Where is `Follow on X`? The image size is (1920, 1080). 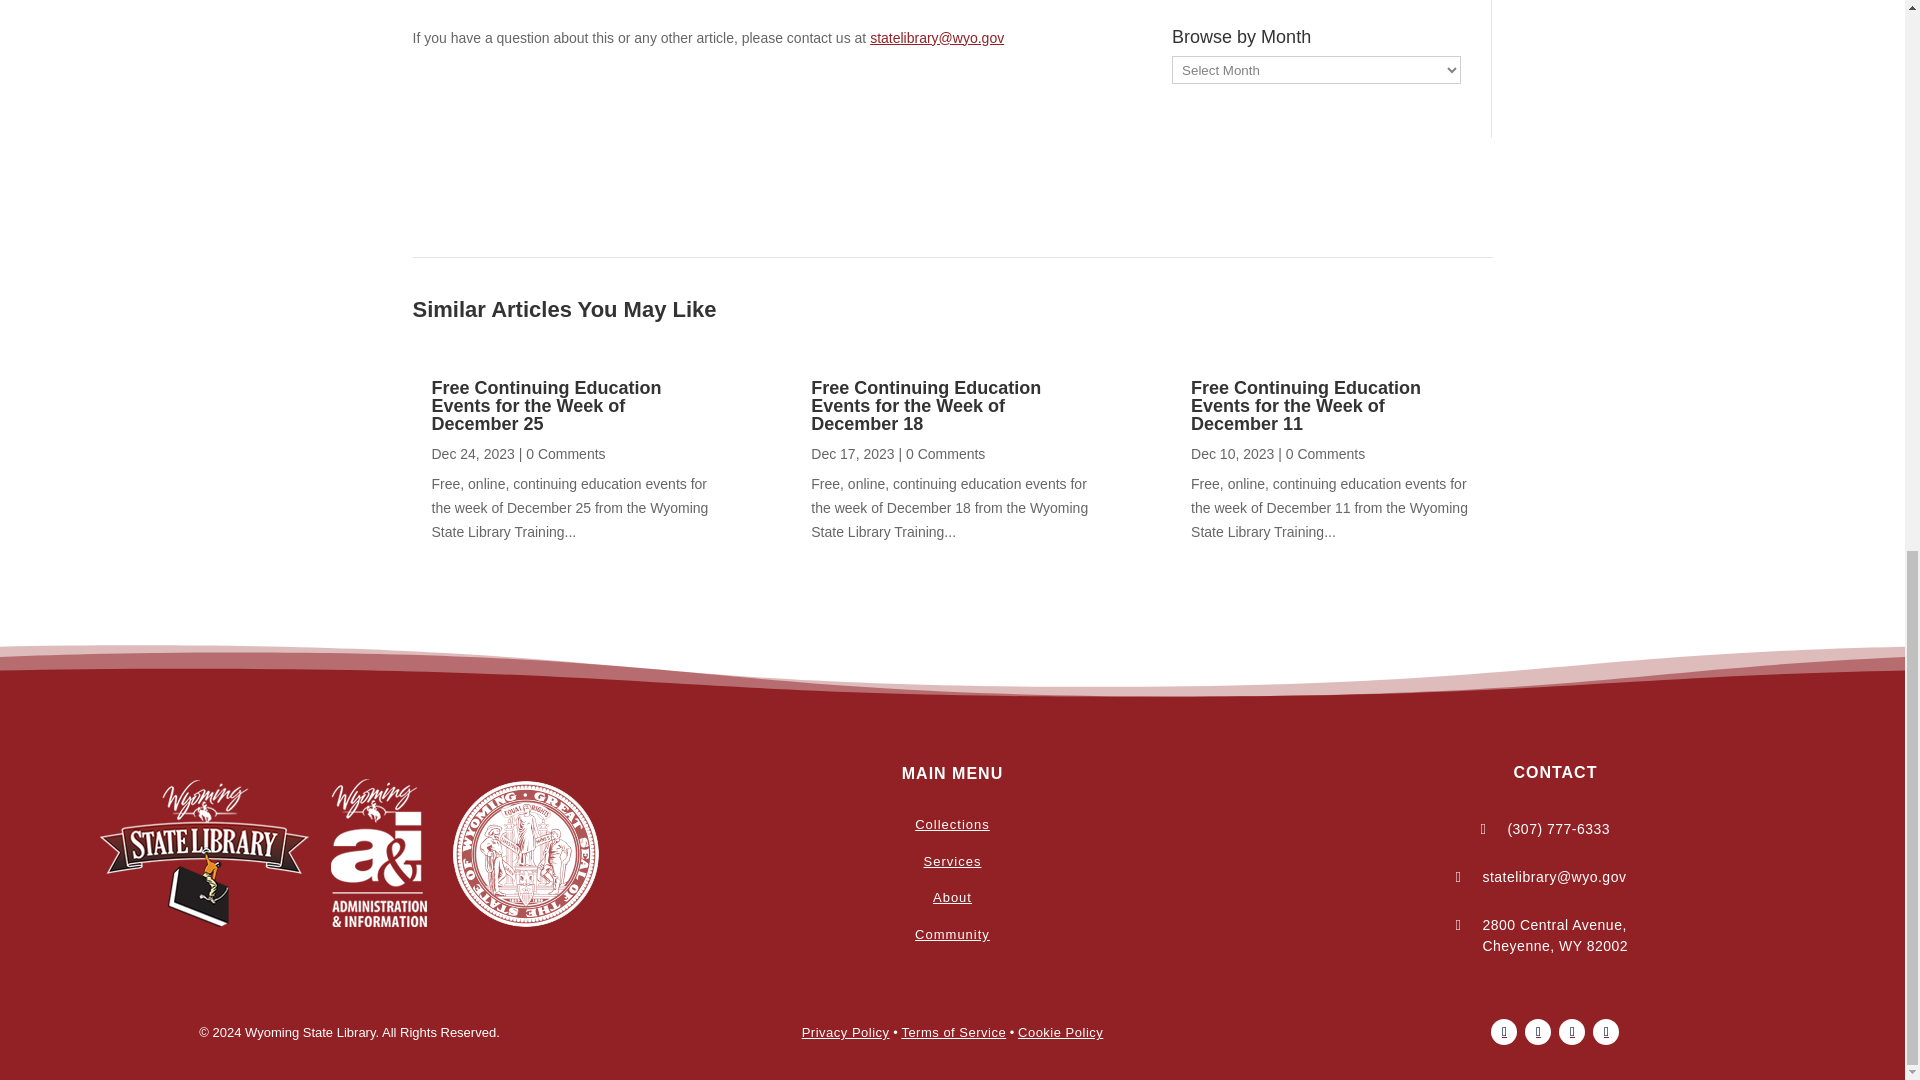
Follow on X is located at coordinates (1538, 1032).